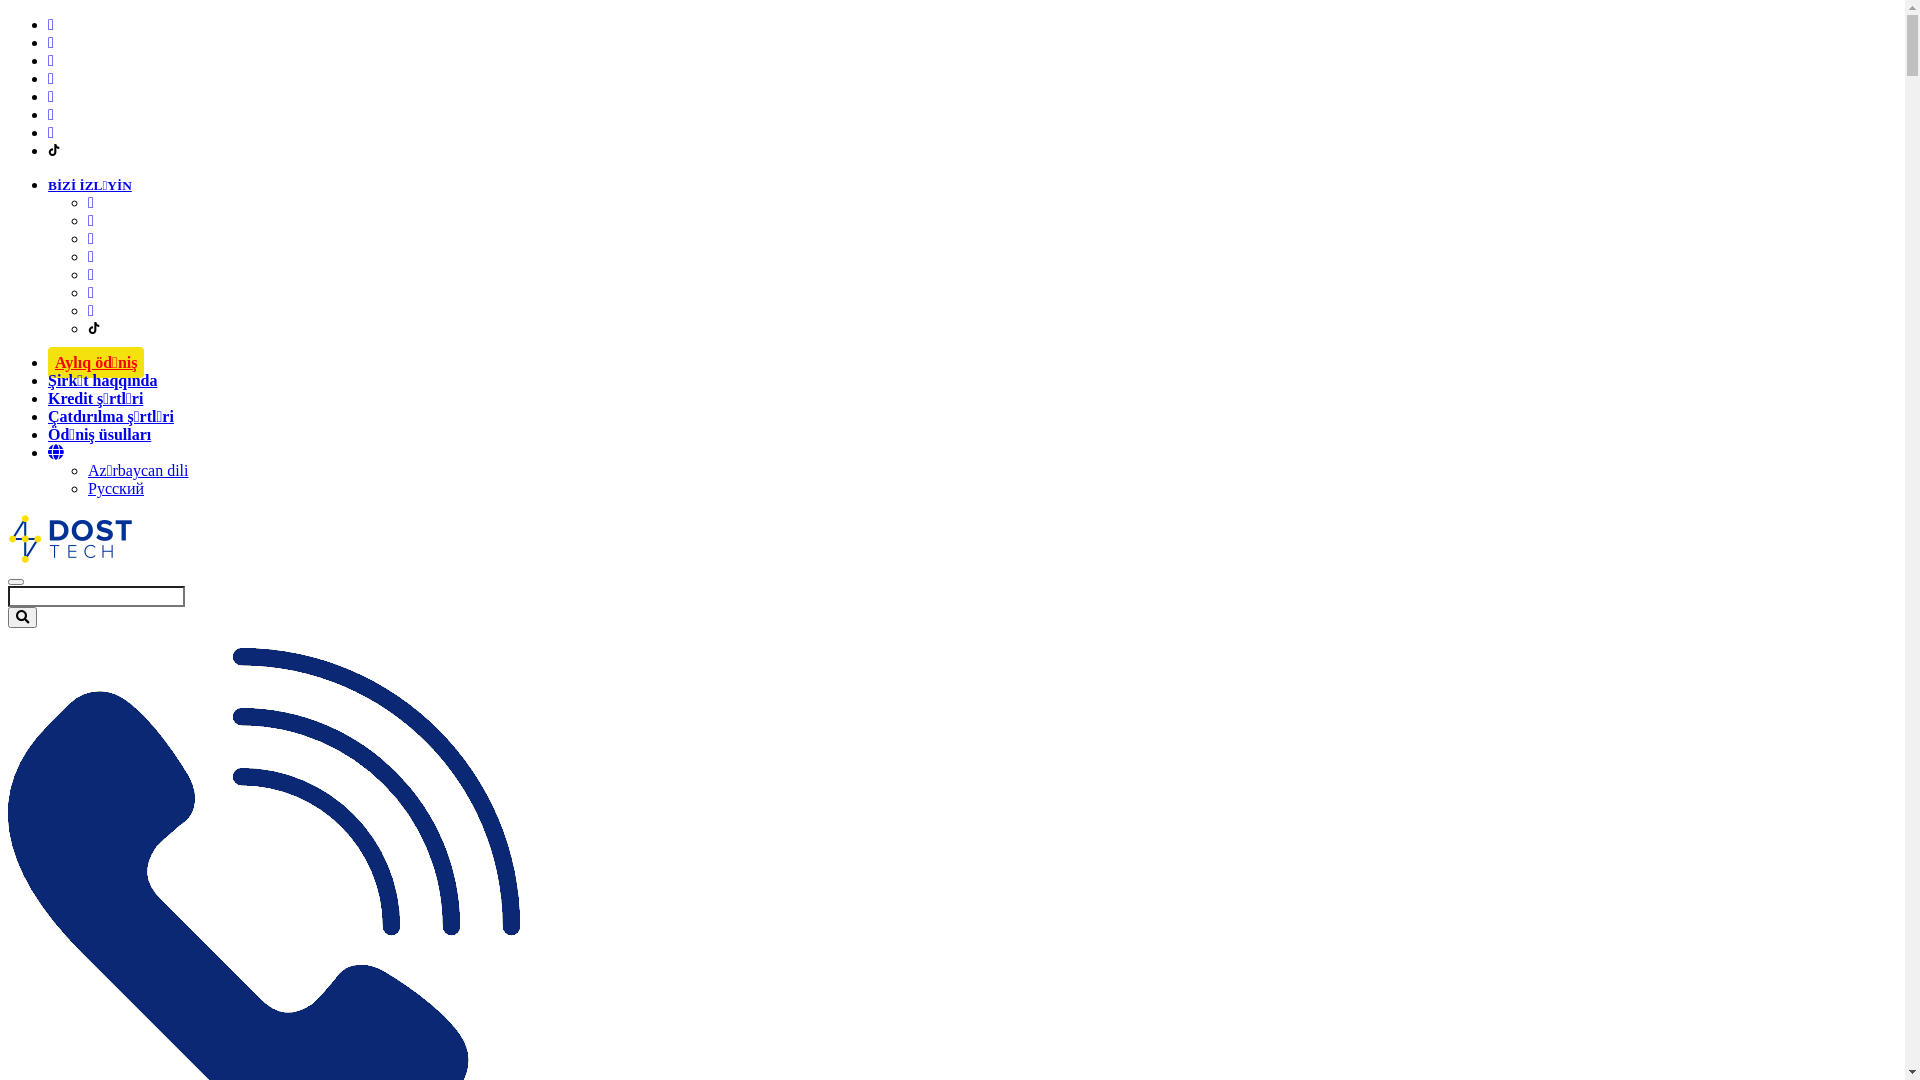 The height and width of the screenshot is (1080, 1920). I want to click on Facebook, so click(51, 24).